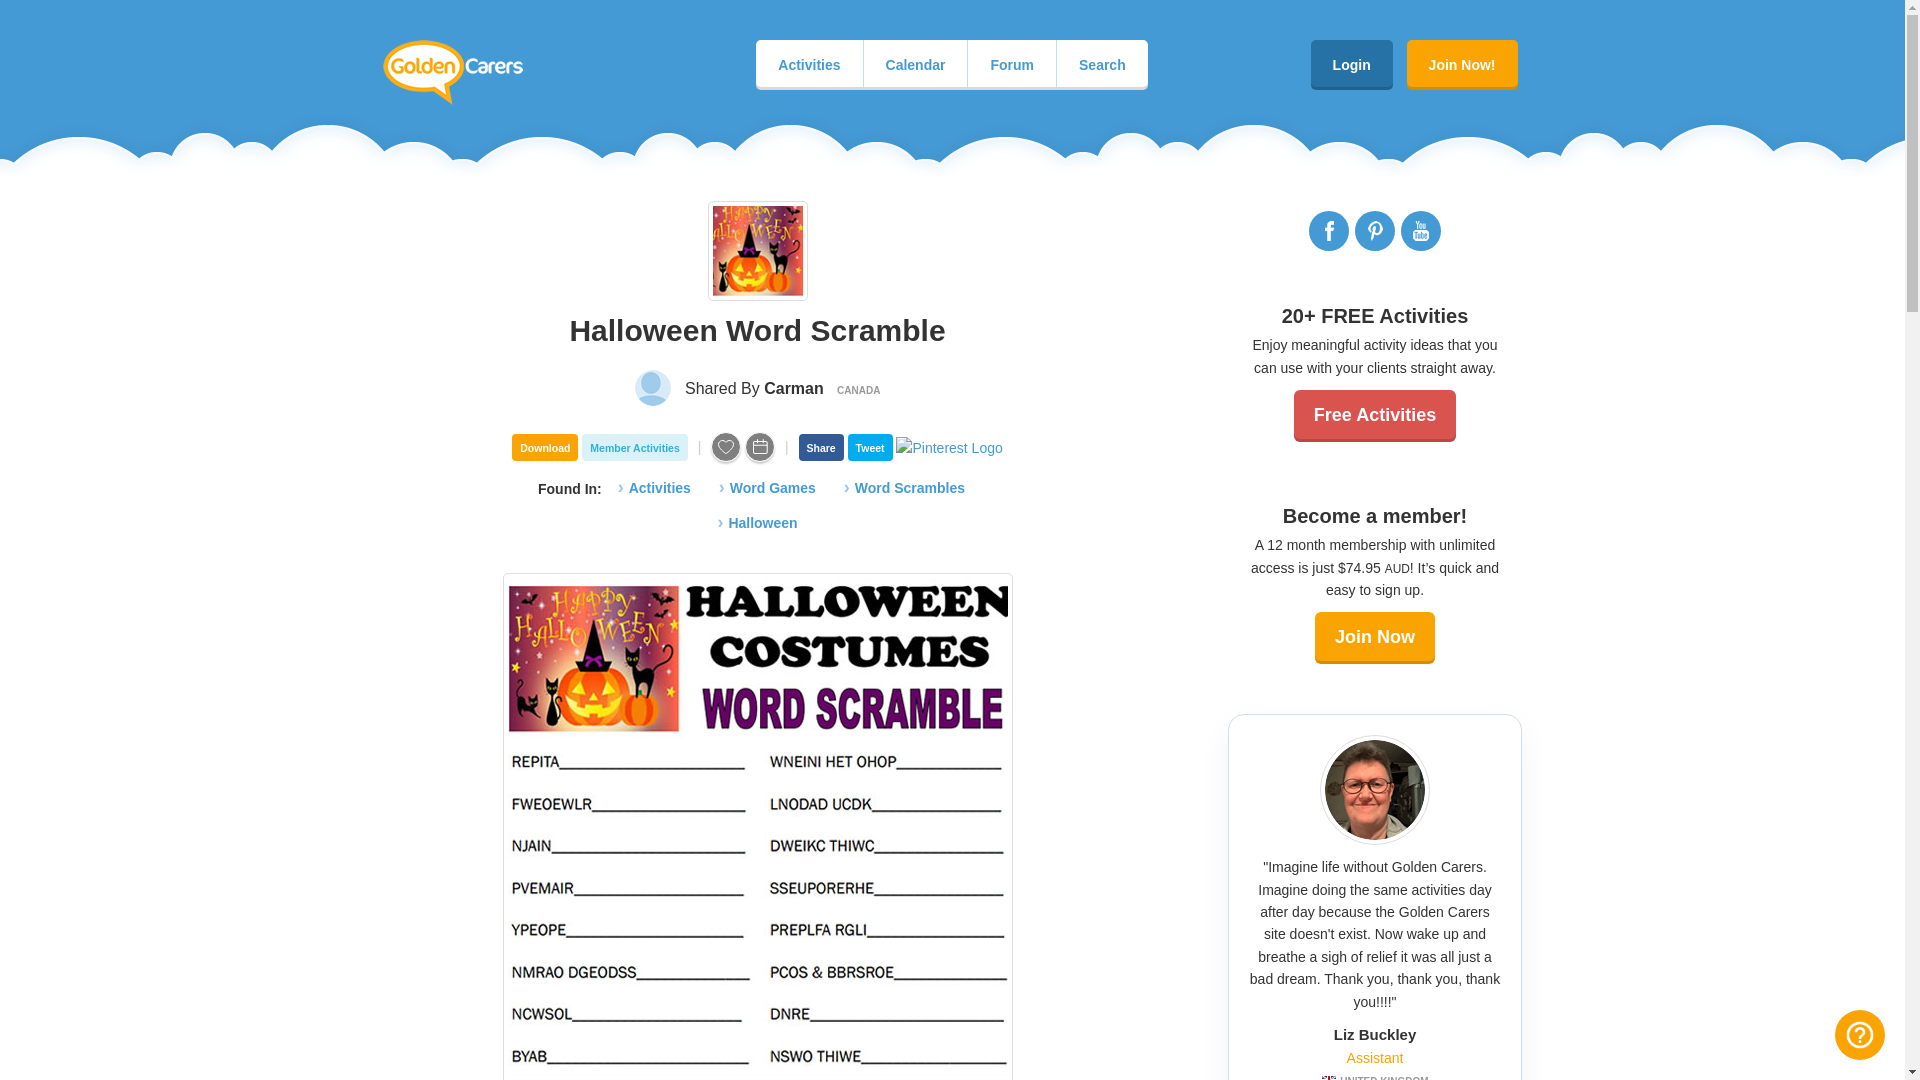 The width and height of the screenshot is (1920, 1080). What do you see at coordinates (634, 448) in the screenshot?
I see `Member Activities` at bounding box center [634, 448].